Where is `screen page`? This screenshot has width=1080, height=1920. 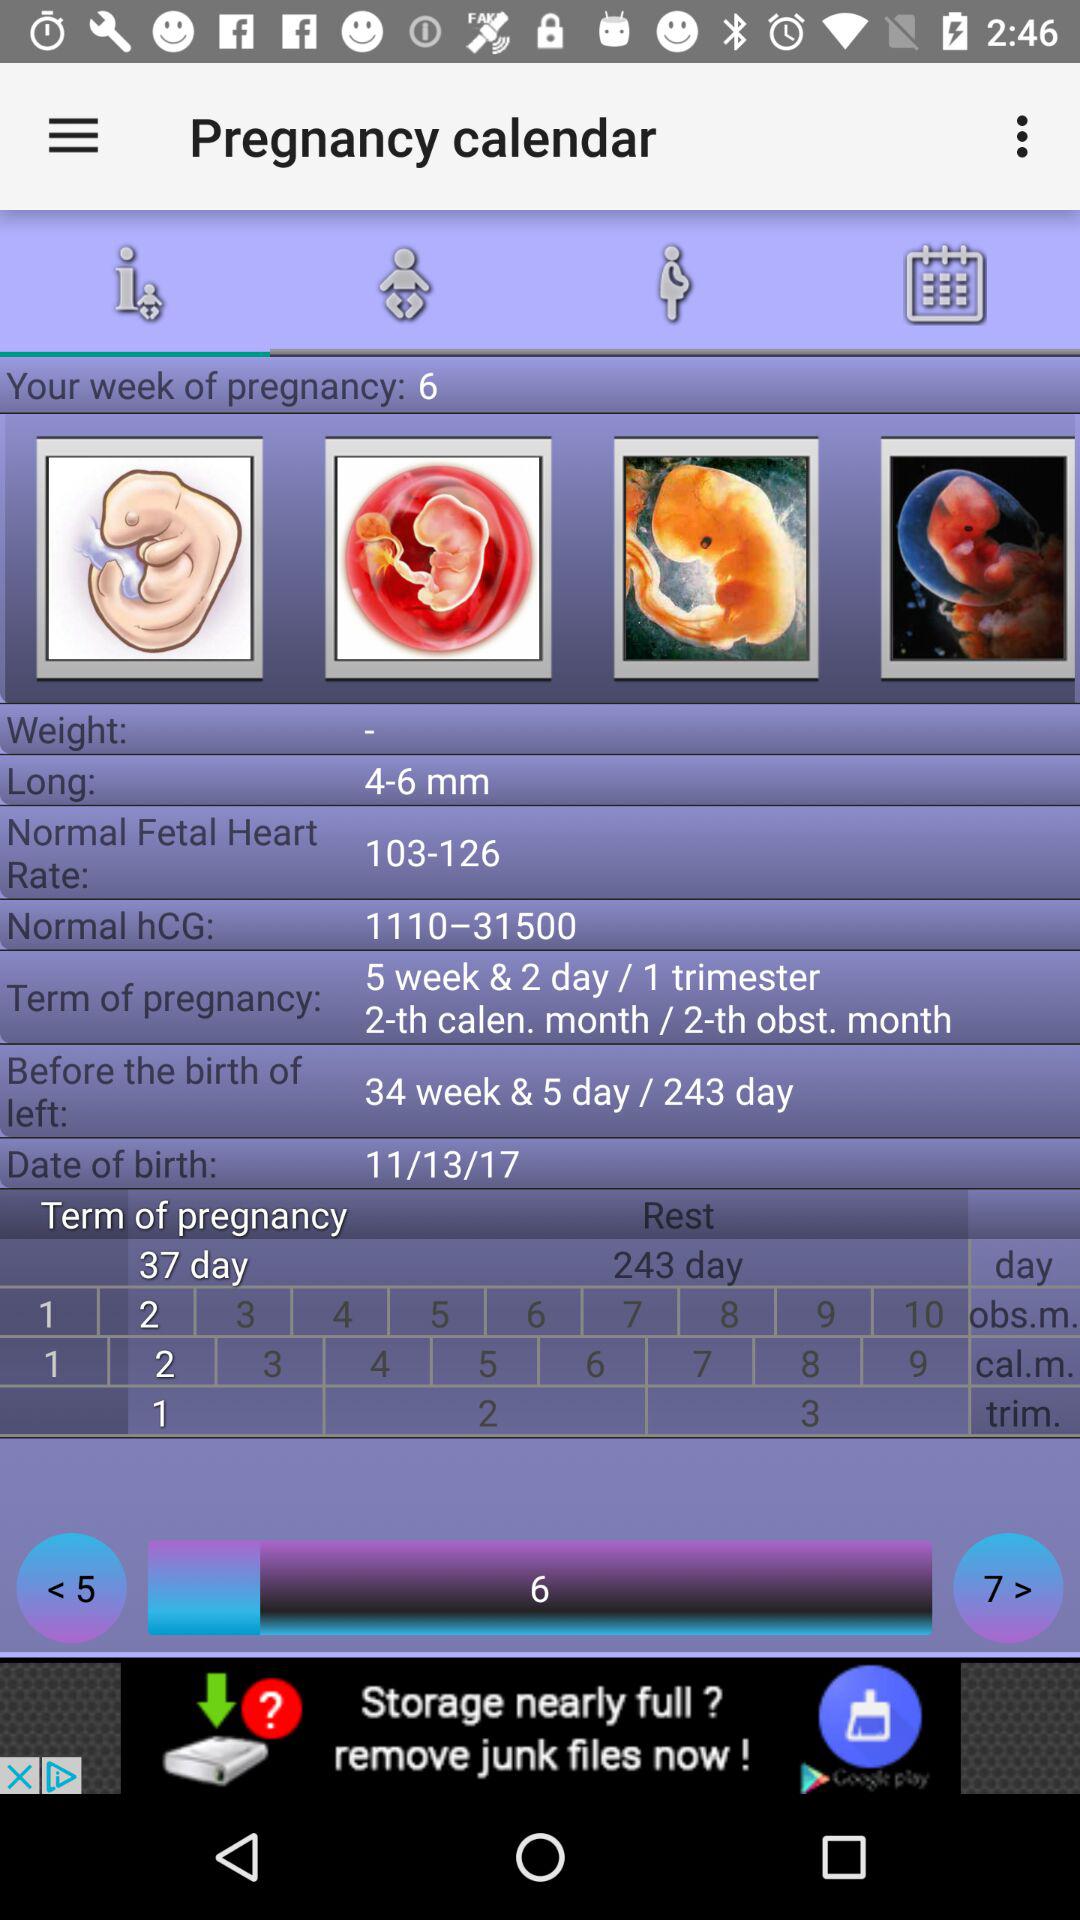
screen page is located at coordinates (964, 558).